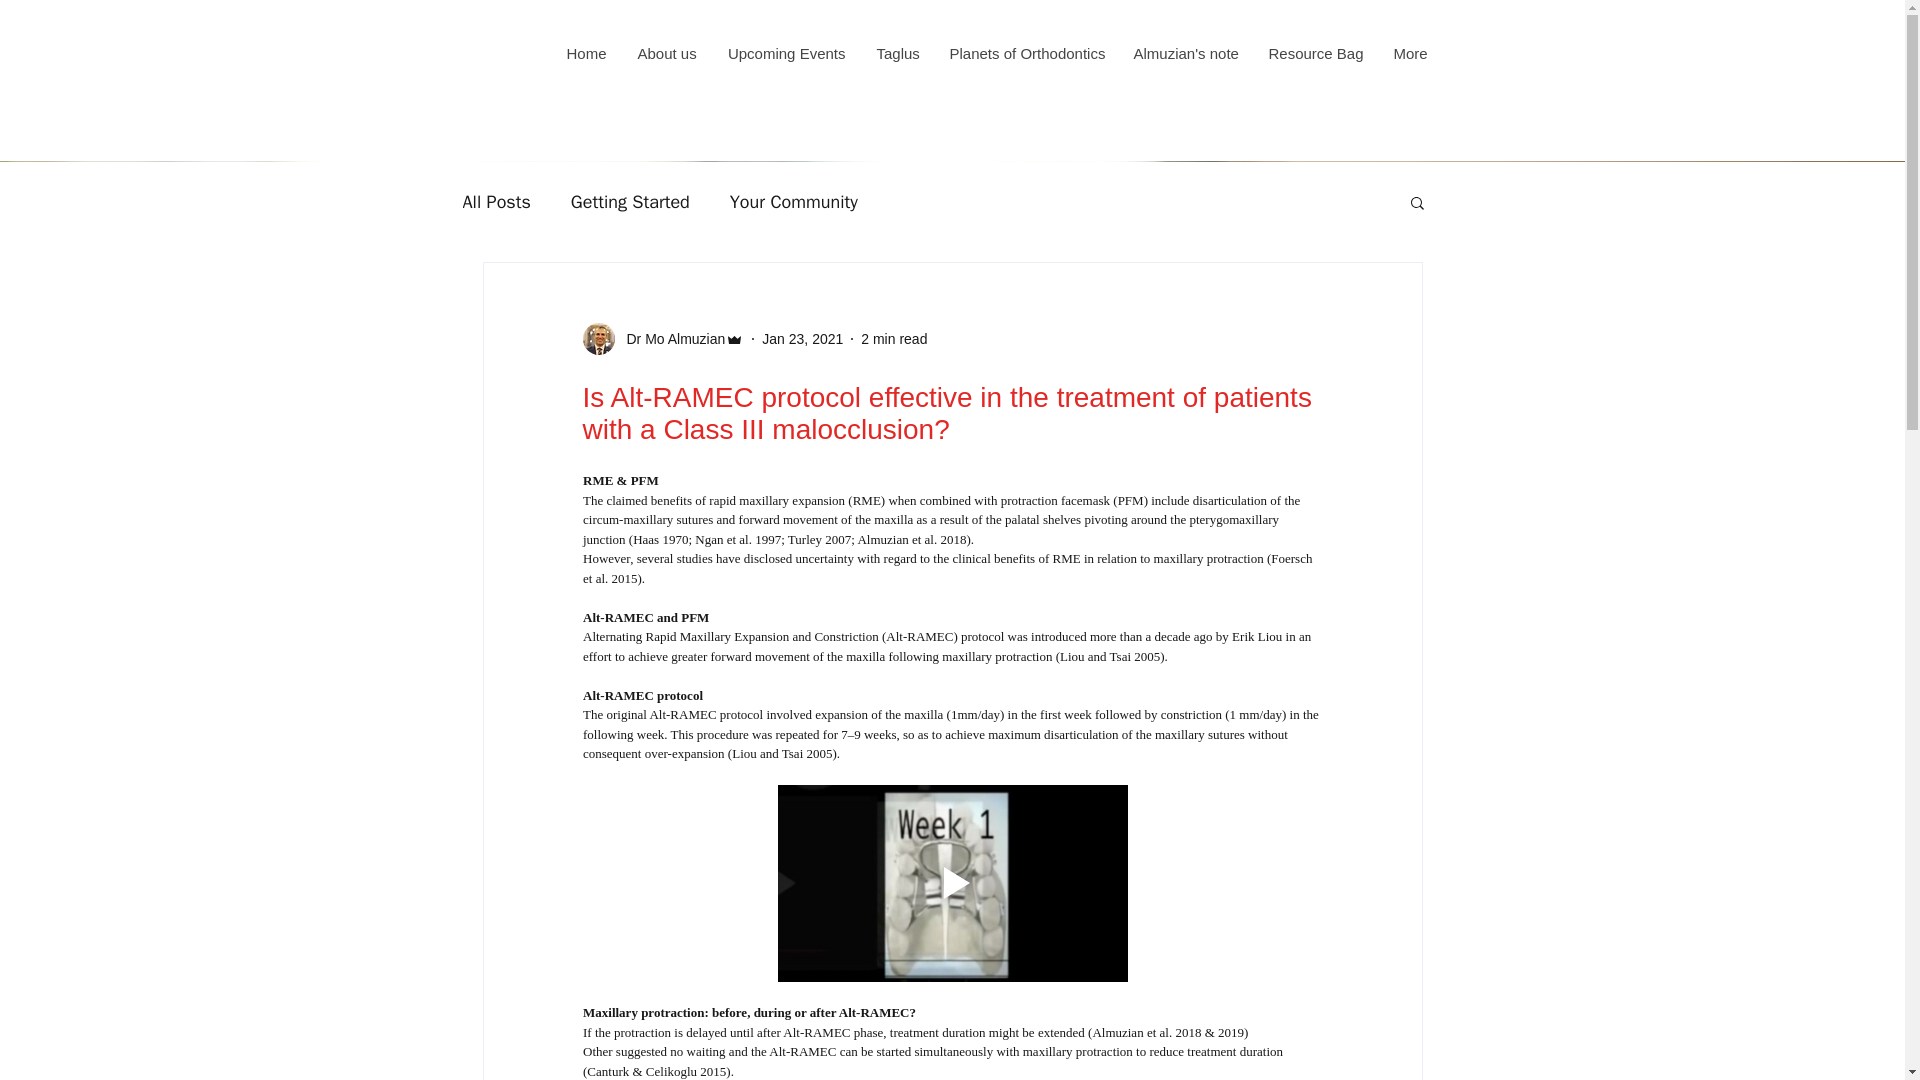  I want to click on Dr Mo Almuzian, so click(670, 338).